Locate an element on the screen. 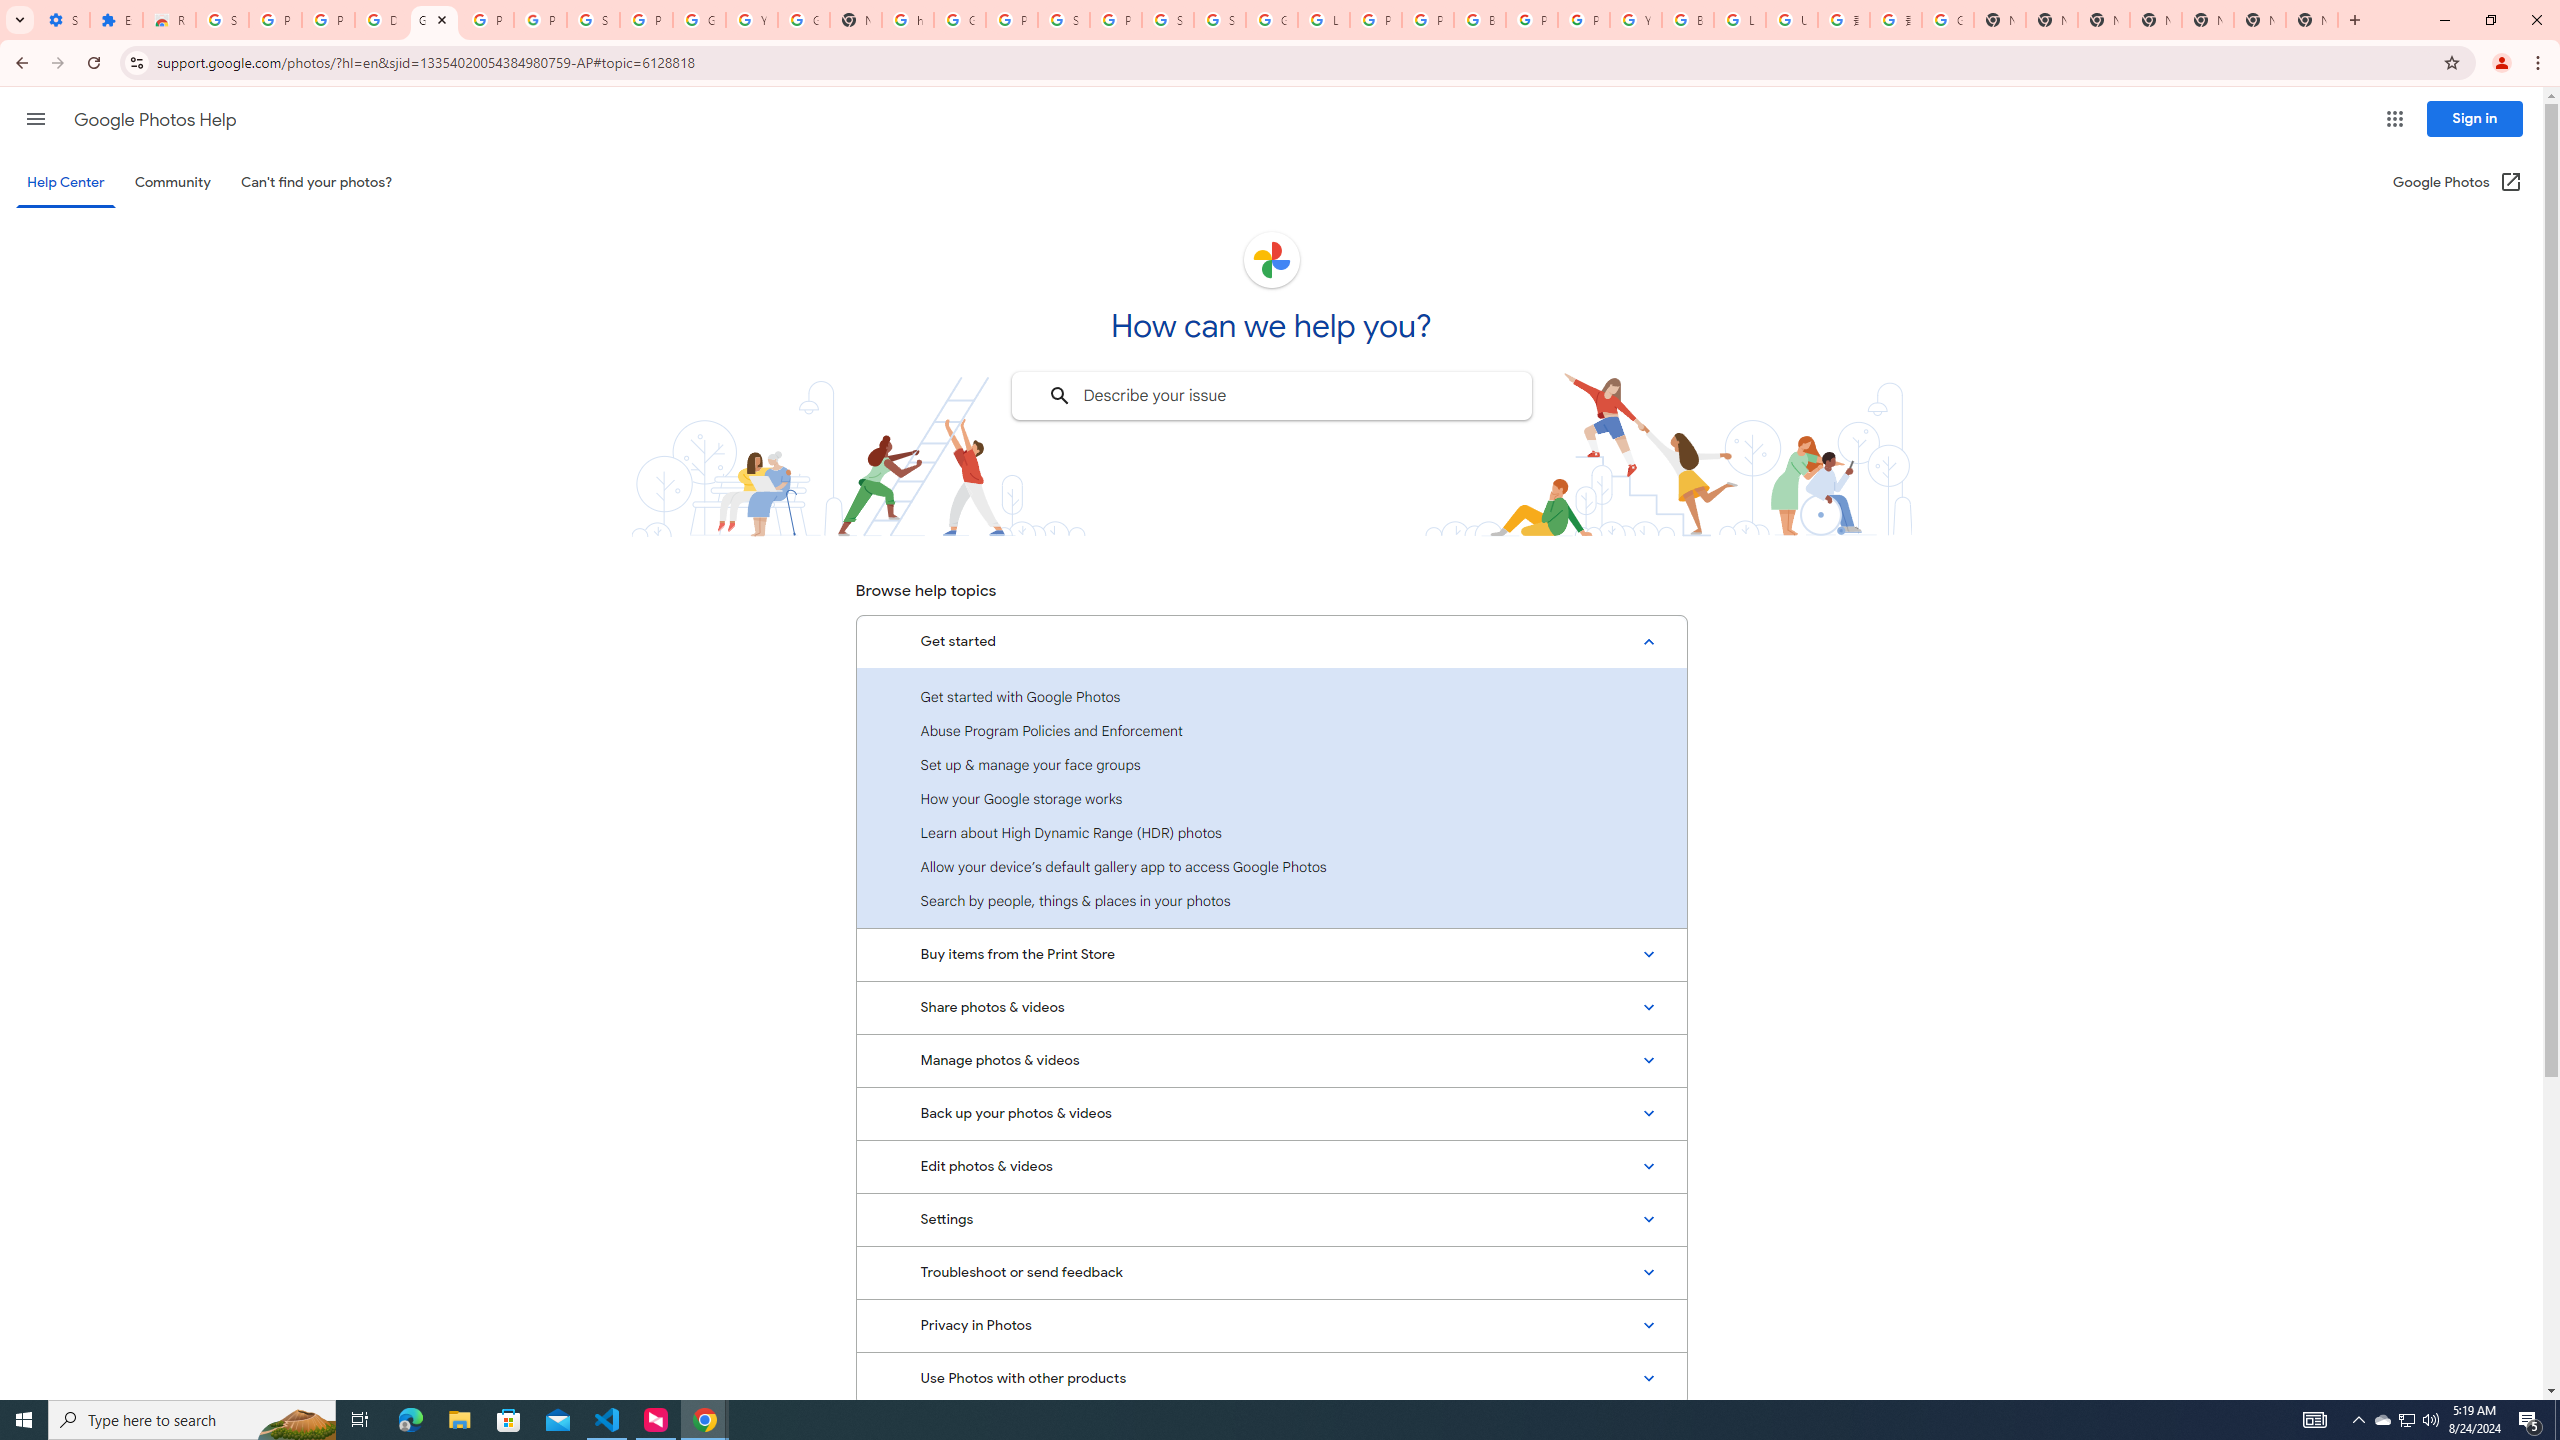  Search by people, things & places in your photos is located at coordinates (1271, 901).